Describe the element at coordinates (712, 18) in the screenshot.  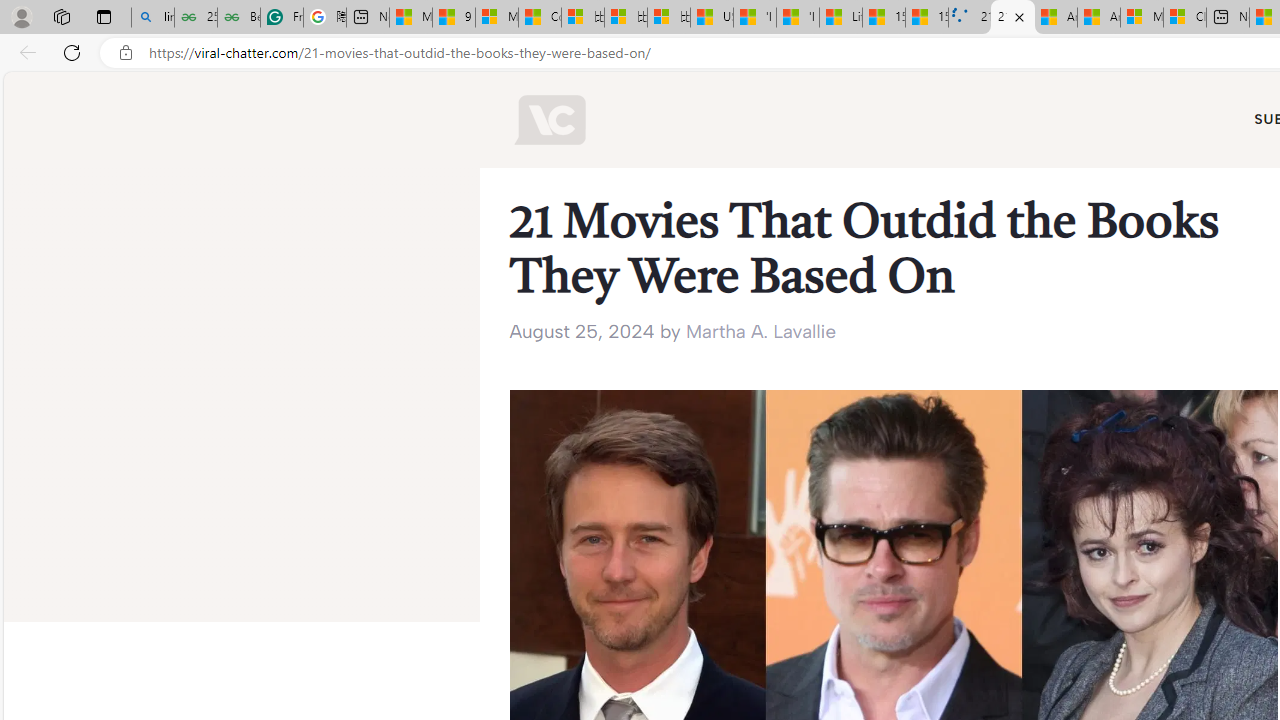
I see `USA TODAY - MSN` at that location.